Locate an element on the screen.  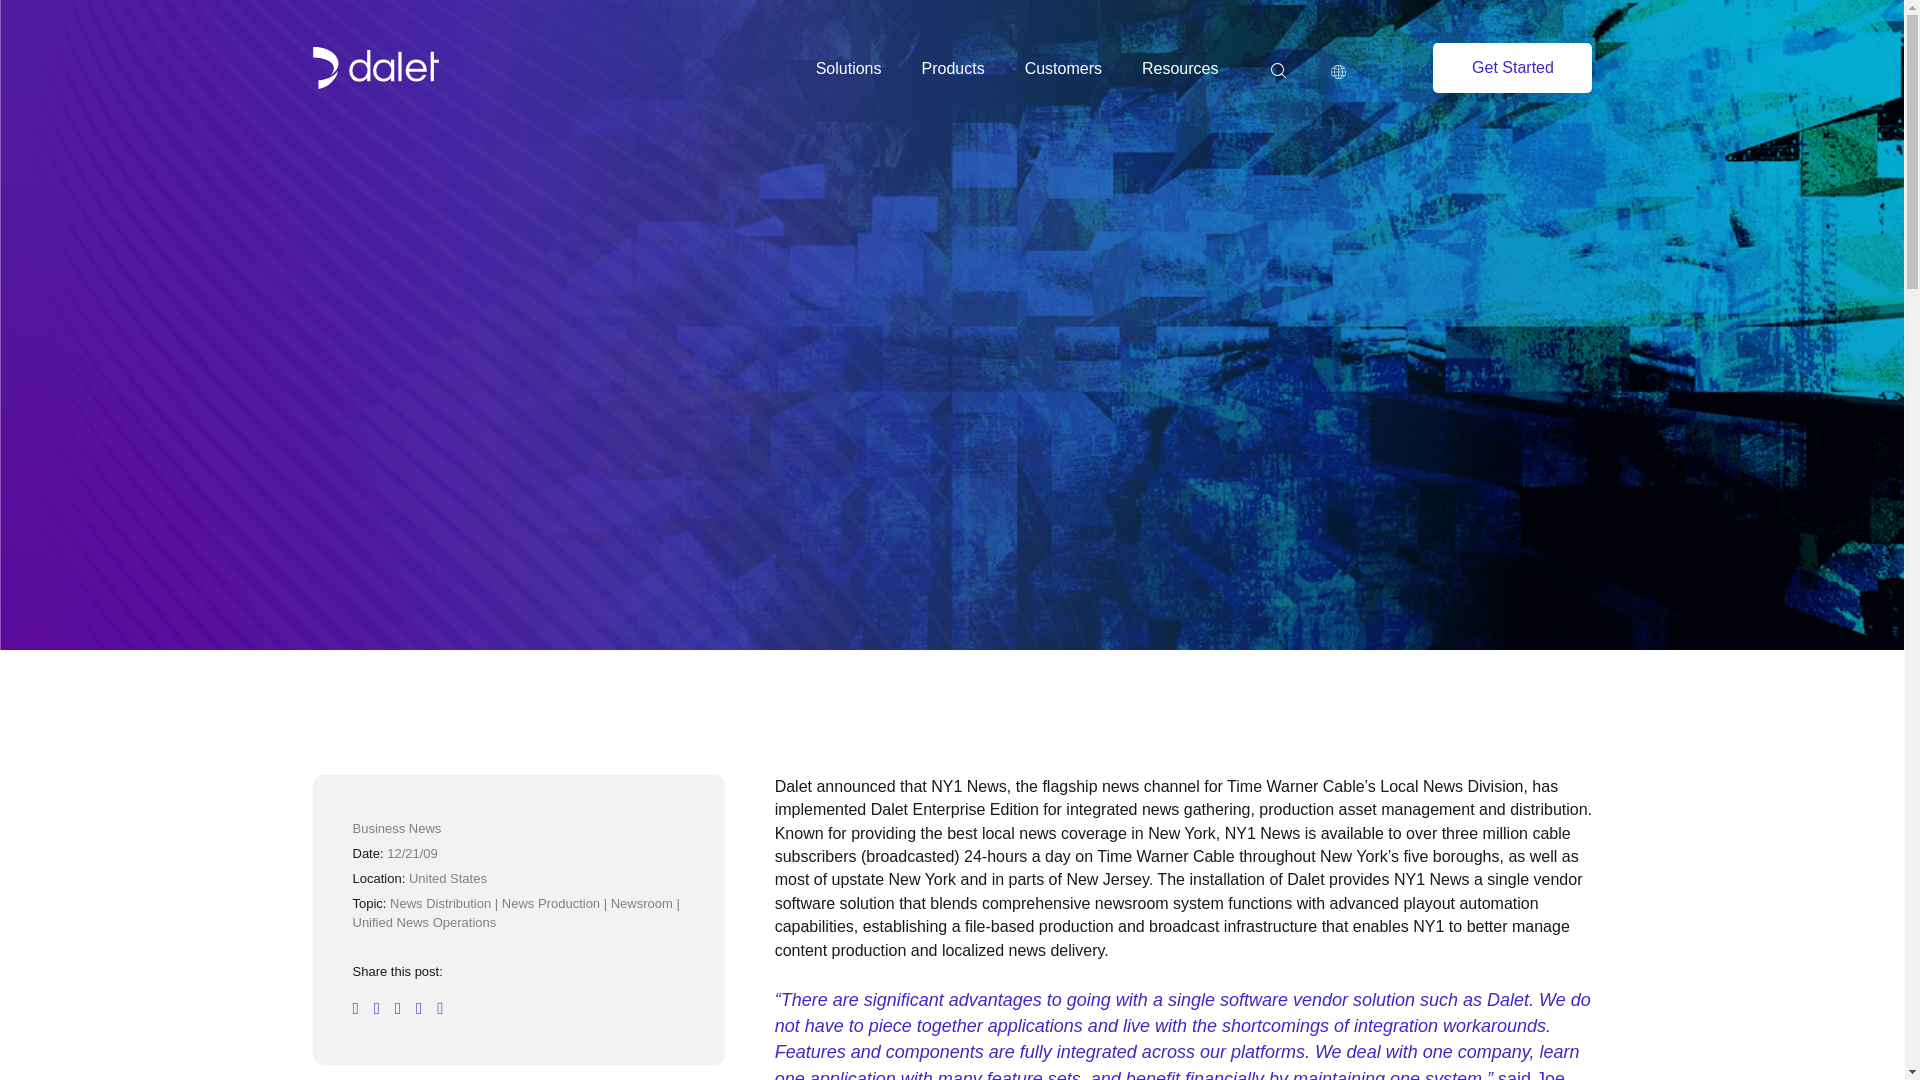
Solutions is located at coordinates (848, 68).